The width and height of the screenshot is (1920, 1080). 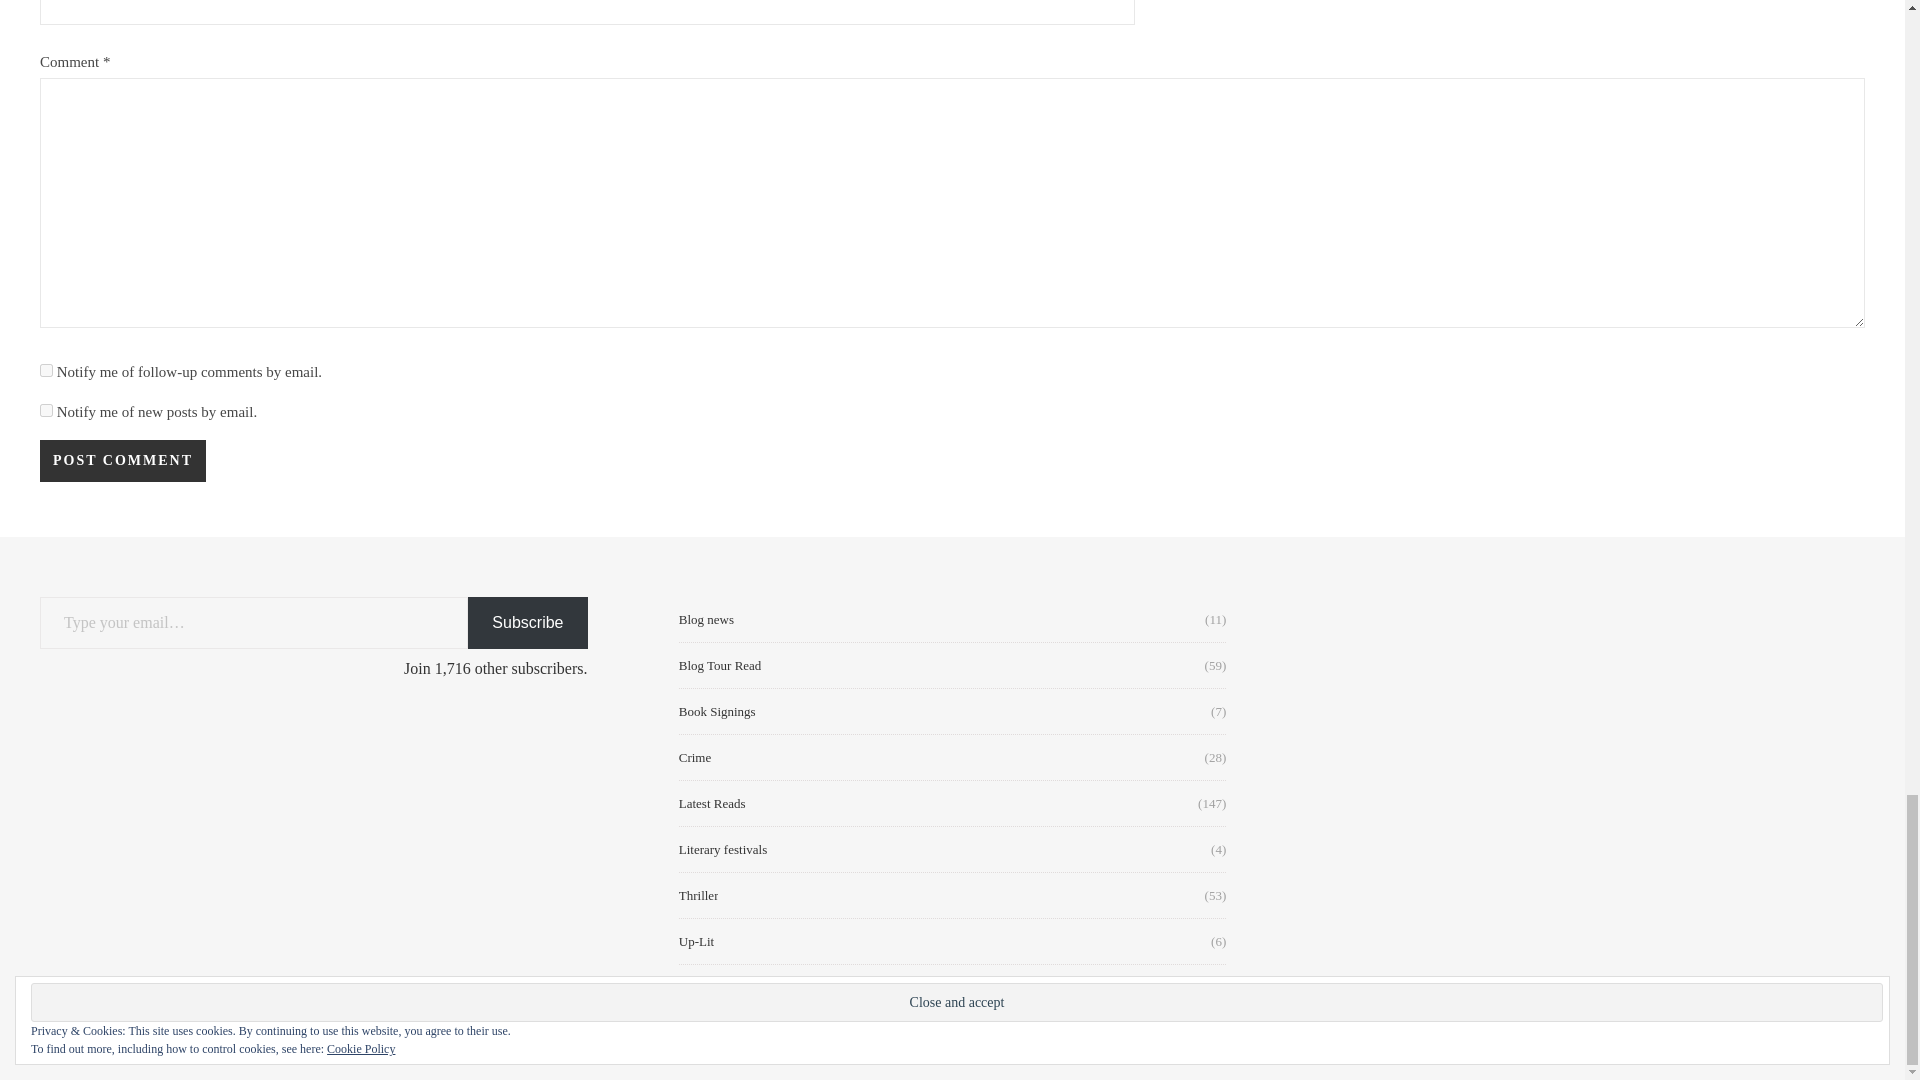 What do you see at coordinates (720, 664) in the screenshot?
I see `Blog Tour Read` at bounding box center [720, 664].